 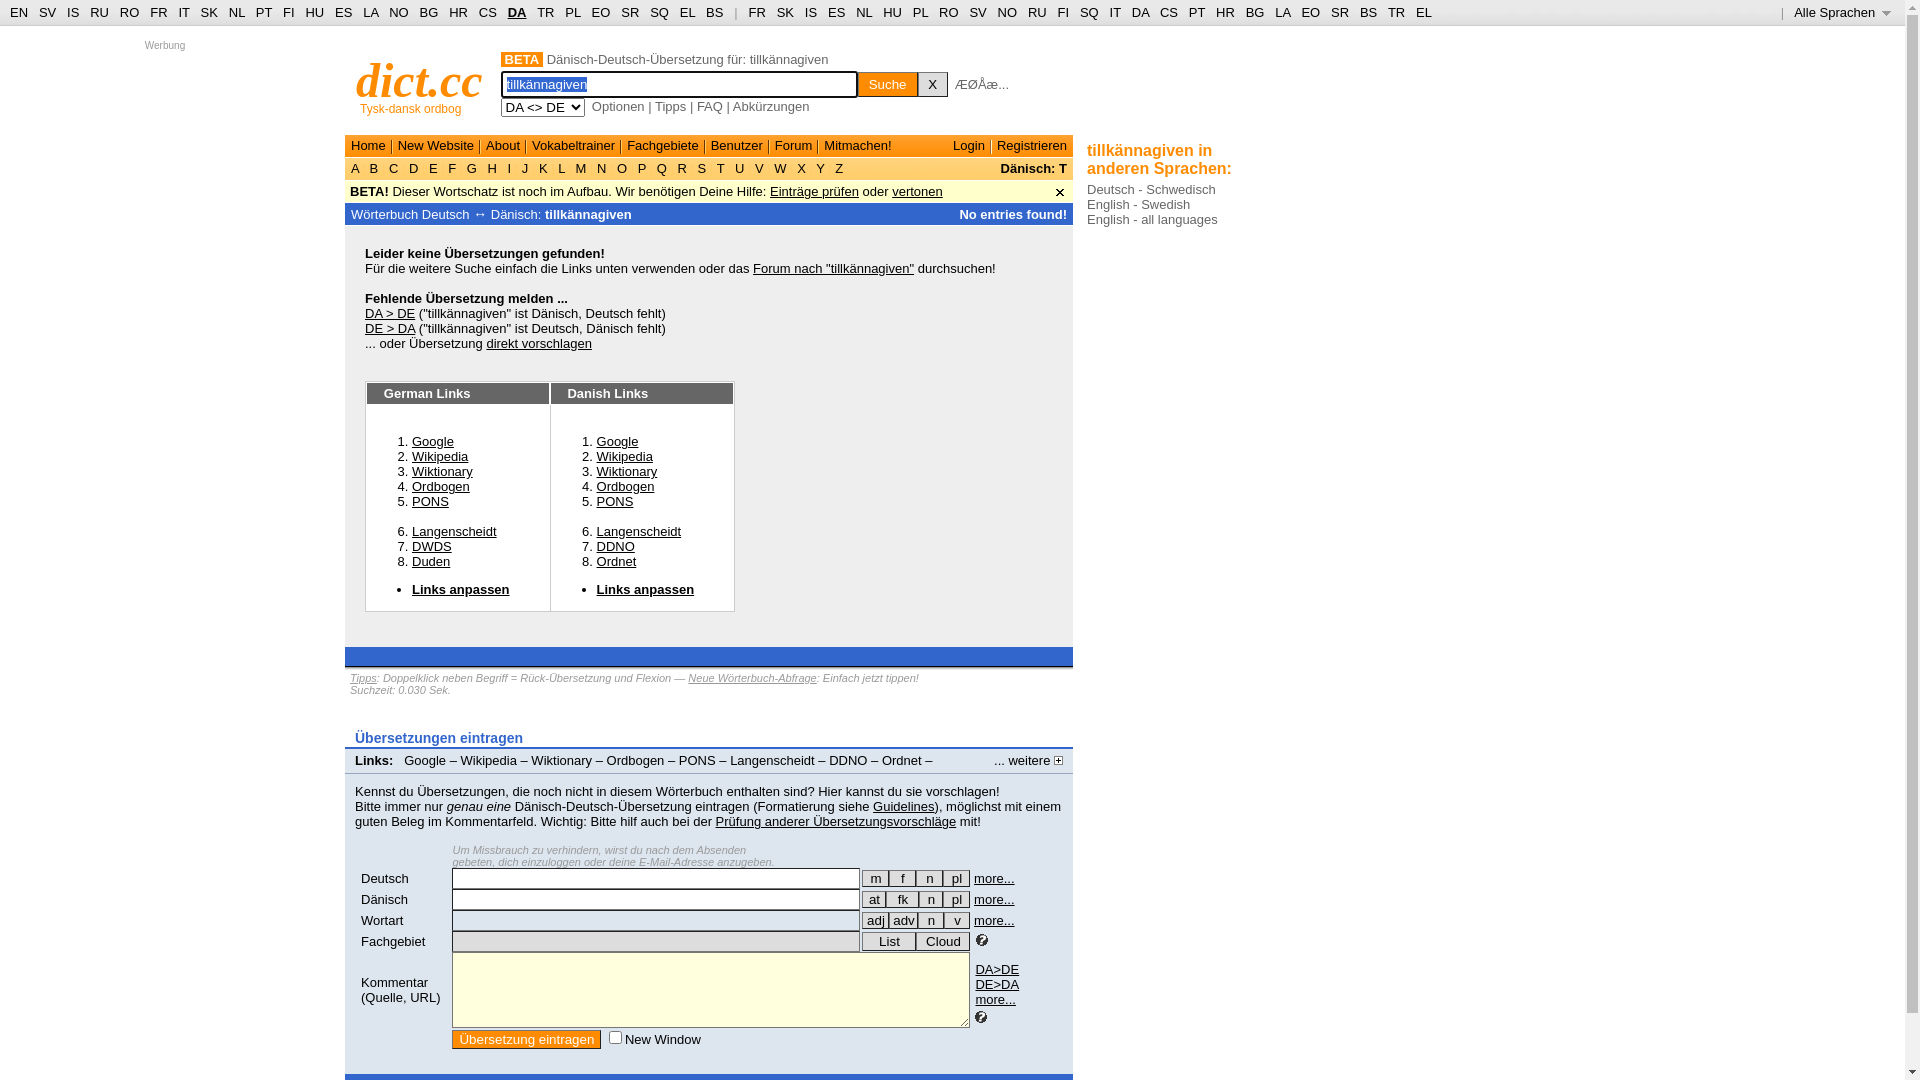 What do you see at coordinates (956, 878) in the screenshot?
I see `pl` at bounding box center [956, 878].